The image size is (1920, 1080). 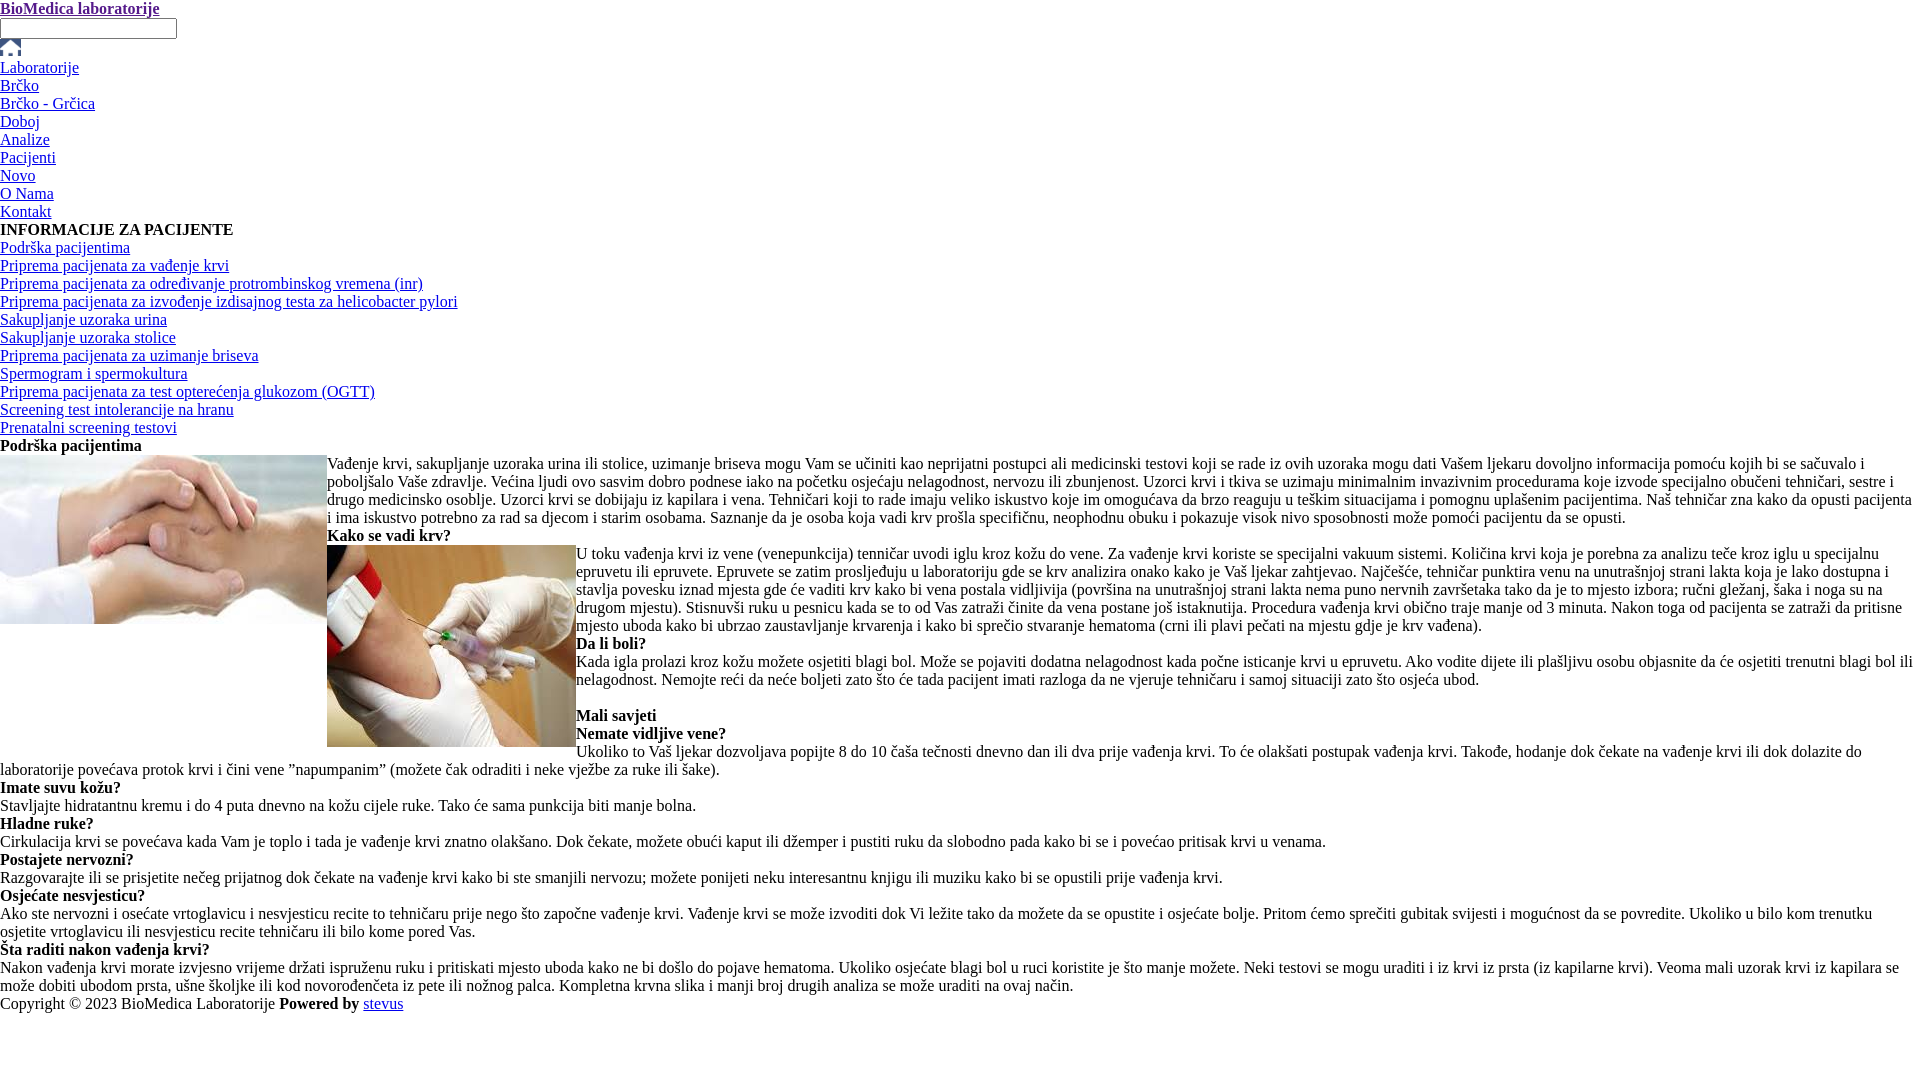 I want to click on O Nama, so click(x=27, y=194).